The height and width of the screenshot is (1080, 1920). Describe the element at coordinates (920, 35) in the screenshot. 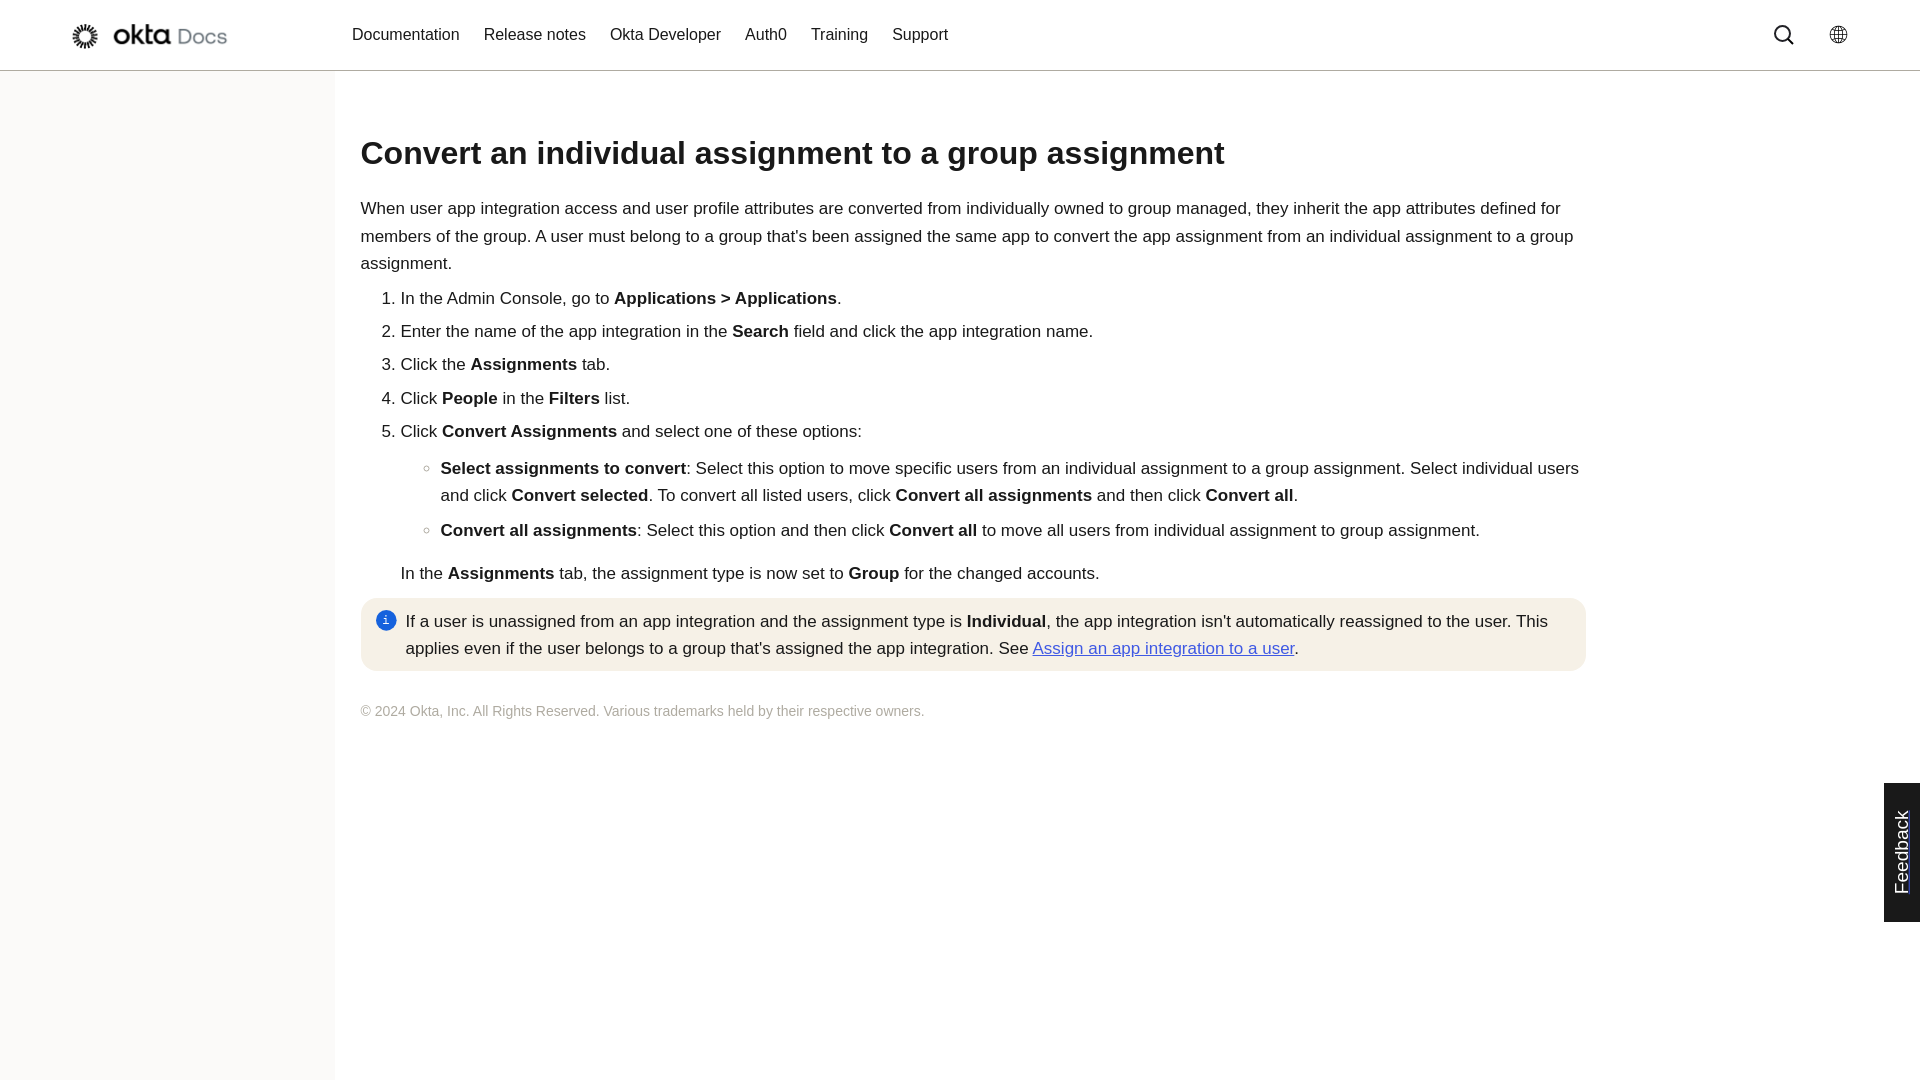

I see `Support` at that location.